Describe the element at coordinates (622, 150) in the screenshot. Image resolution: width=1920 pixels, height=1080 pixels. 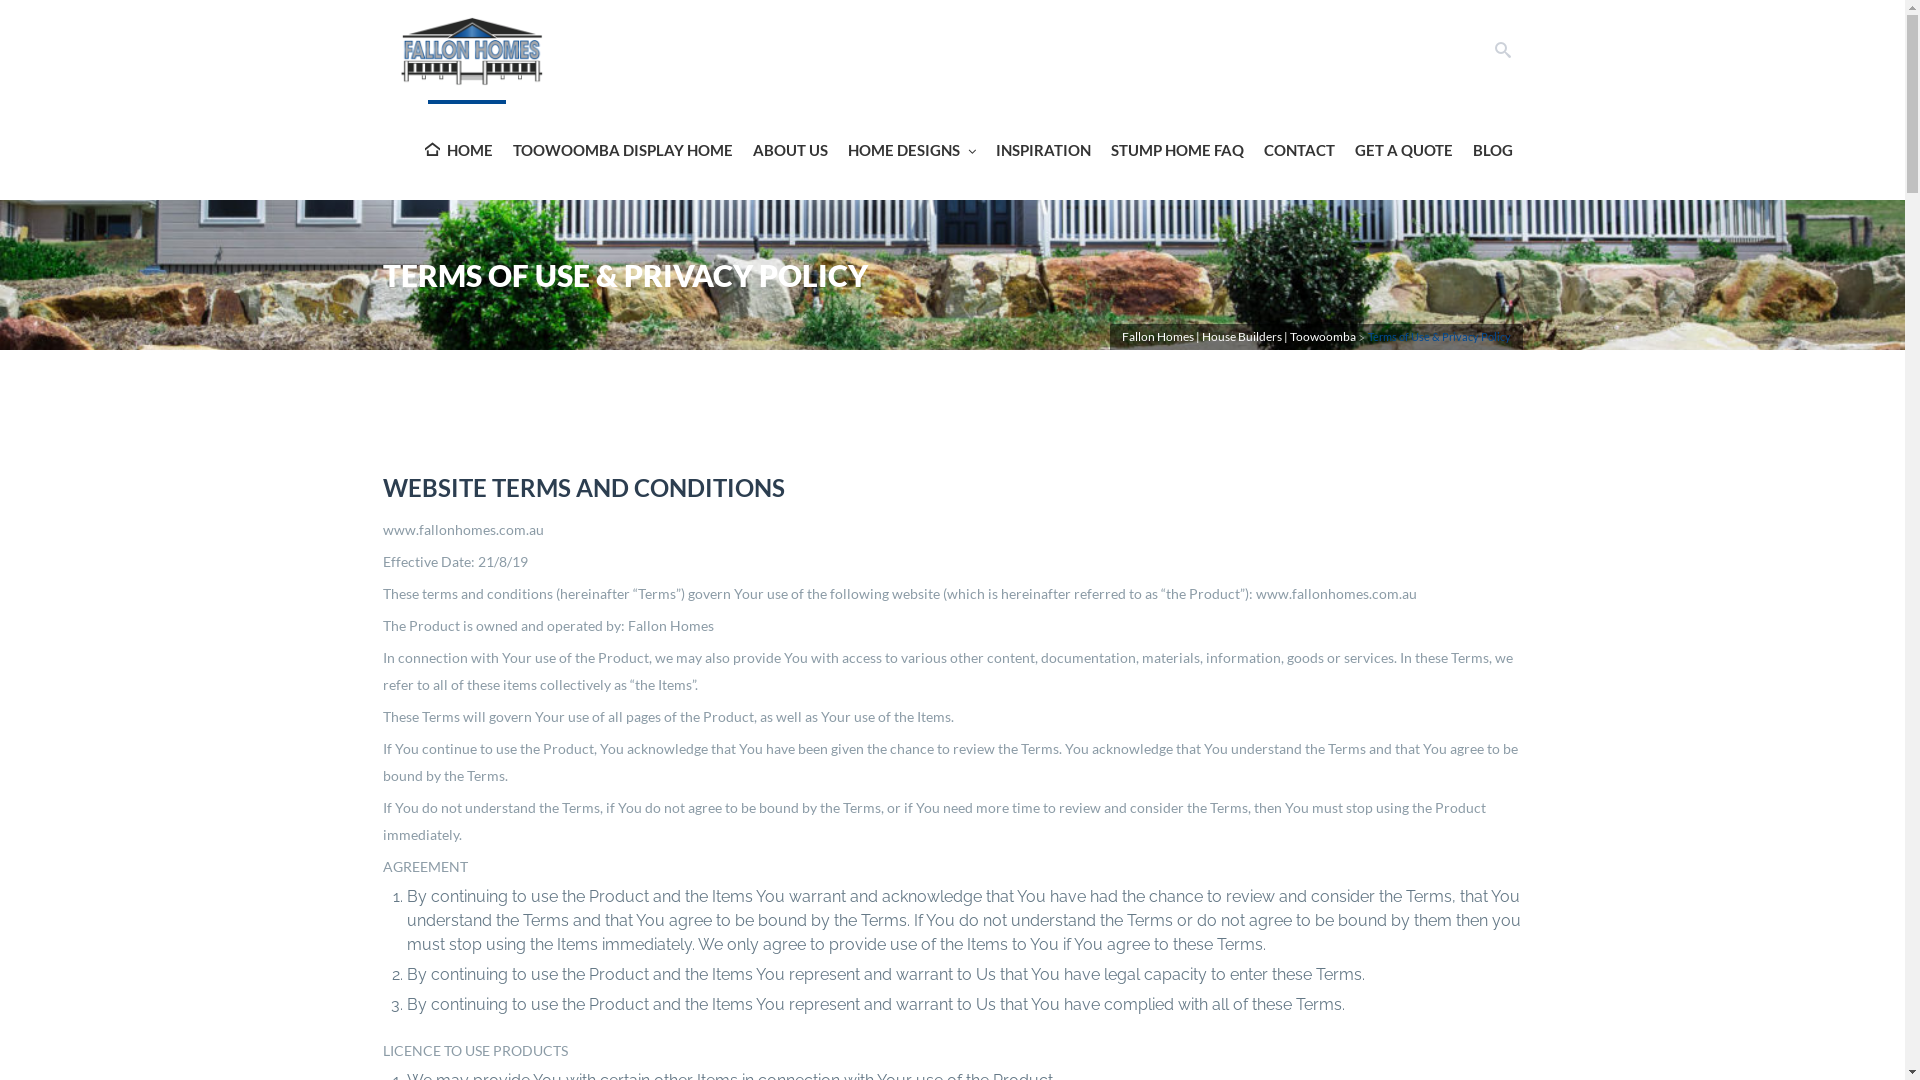
I see `TOOWOOMBA DISPLAY HOME` at that location.